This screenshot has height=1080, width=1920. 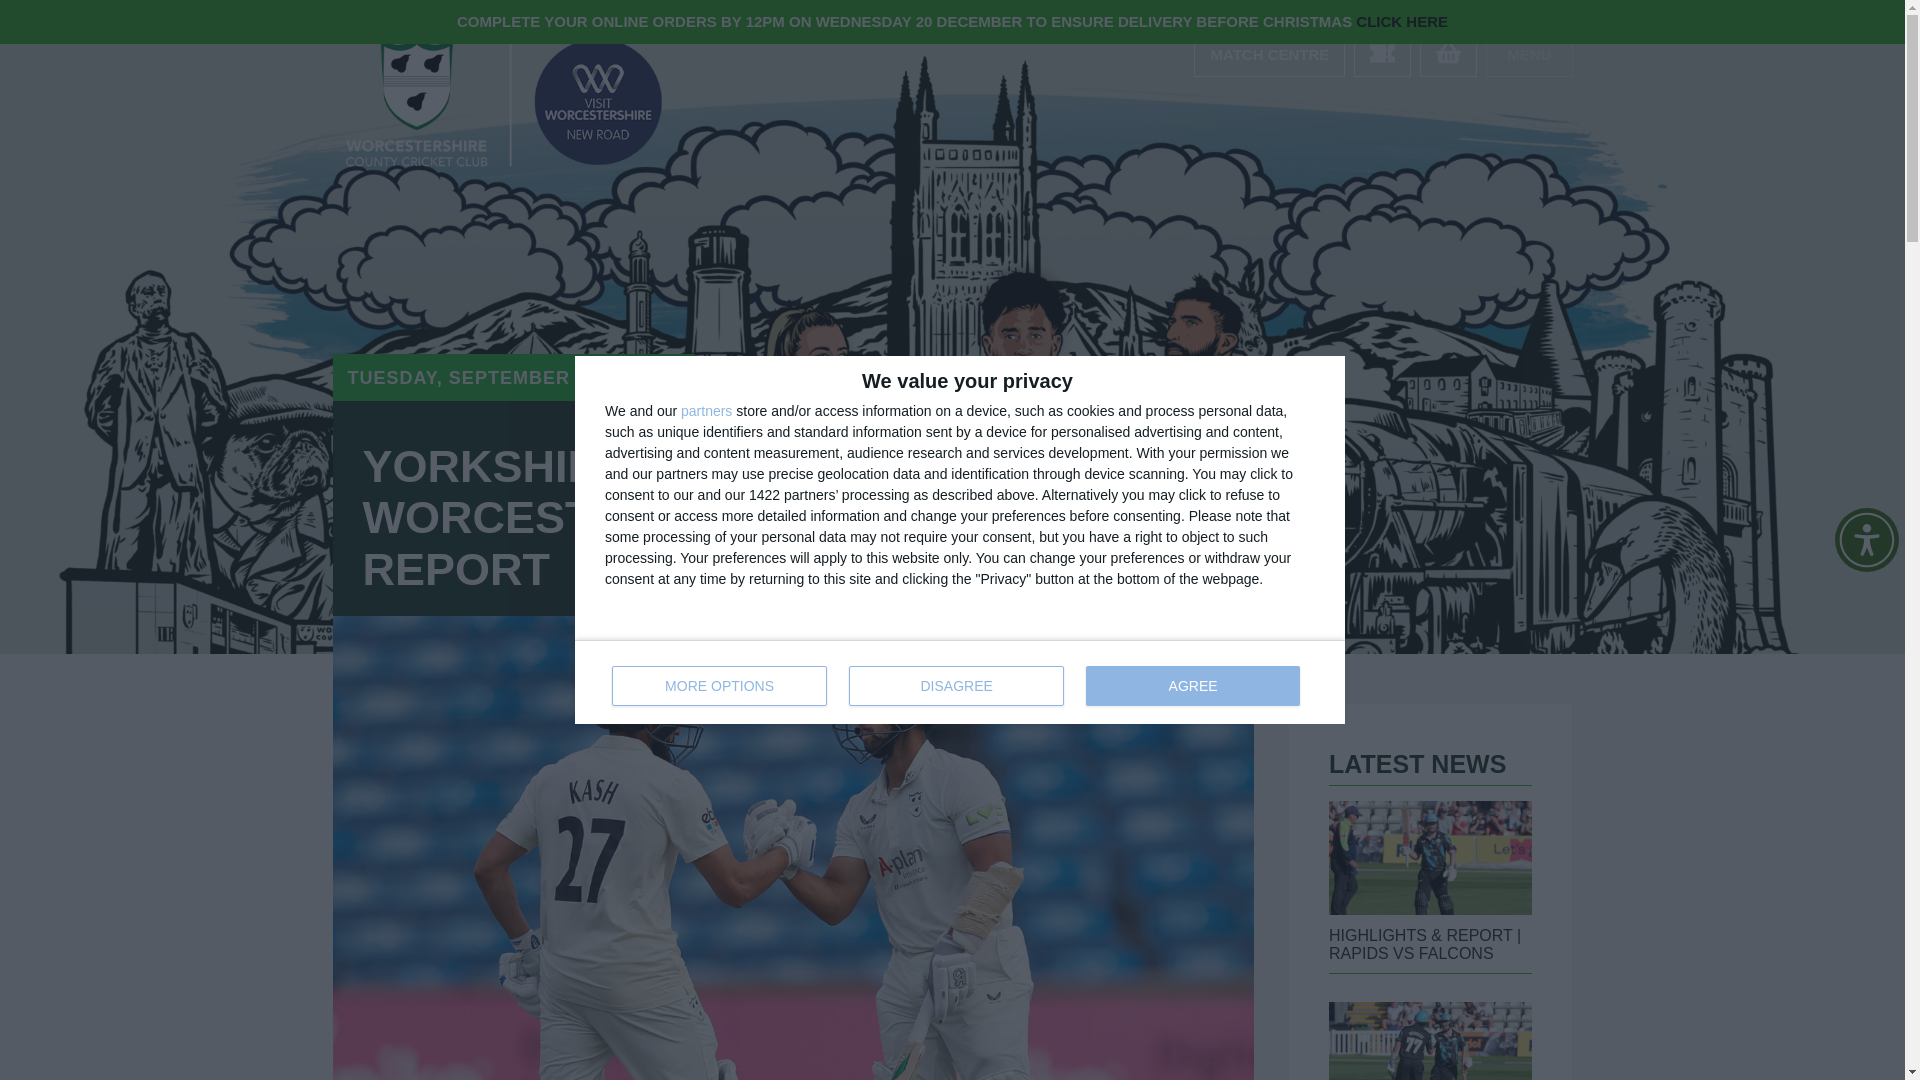 I want to click on MENU, so click(x=1529, y=53).